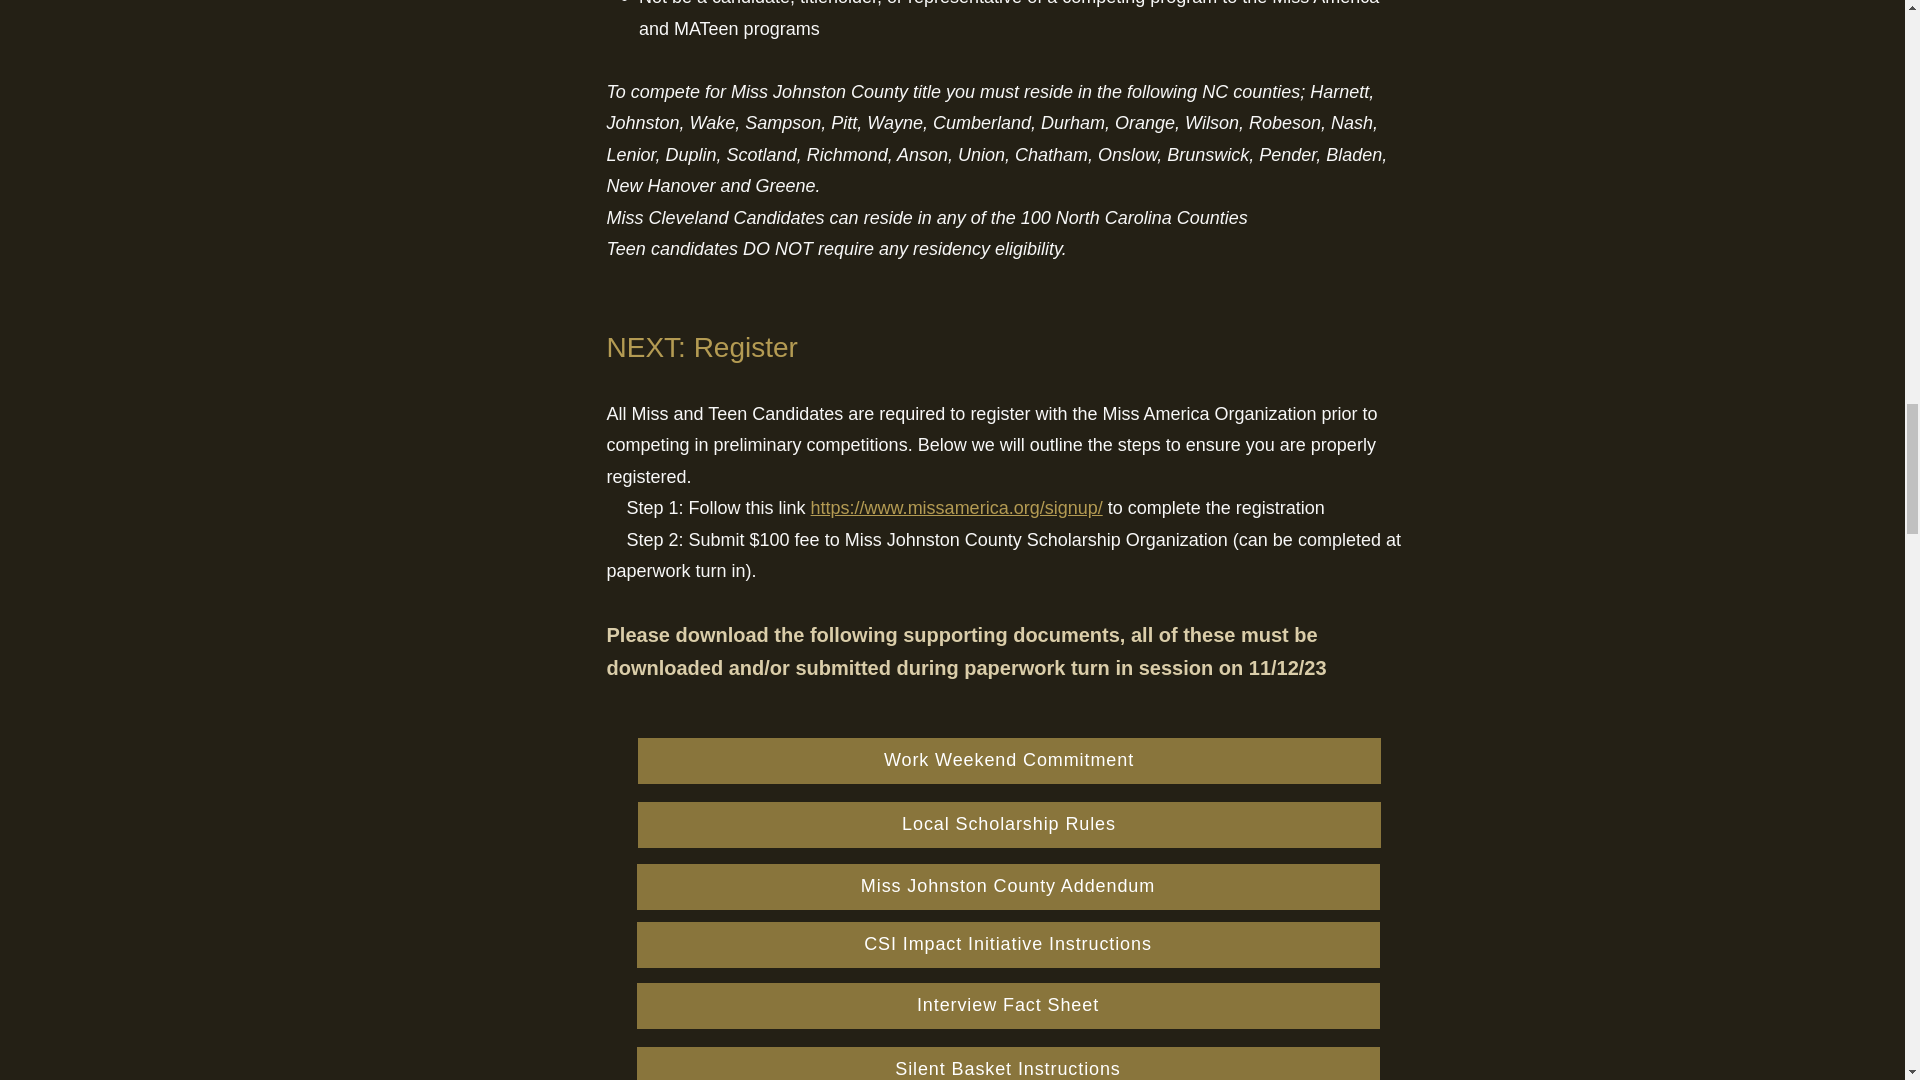  I want to click on Local Scholarship Rules, so click(1008, 824).